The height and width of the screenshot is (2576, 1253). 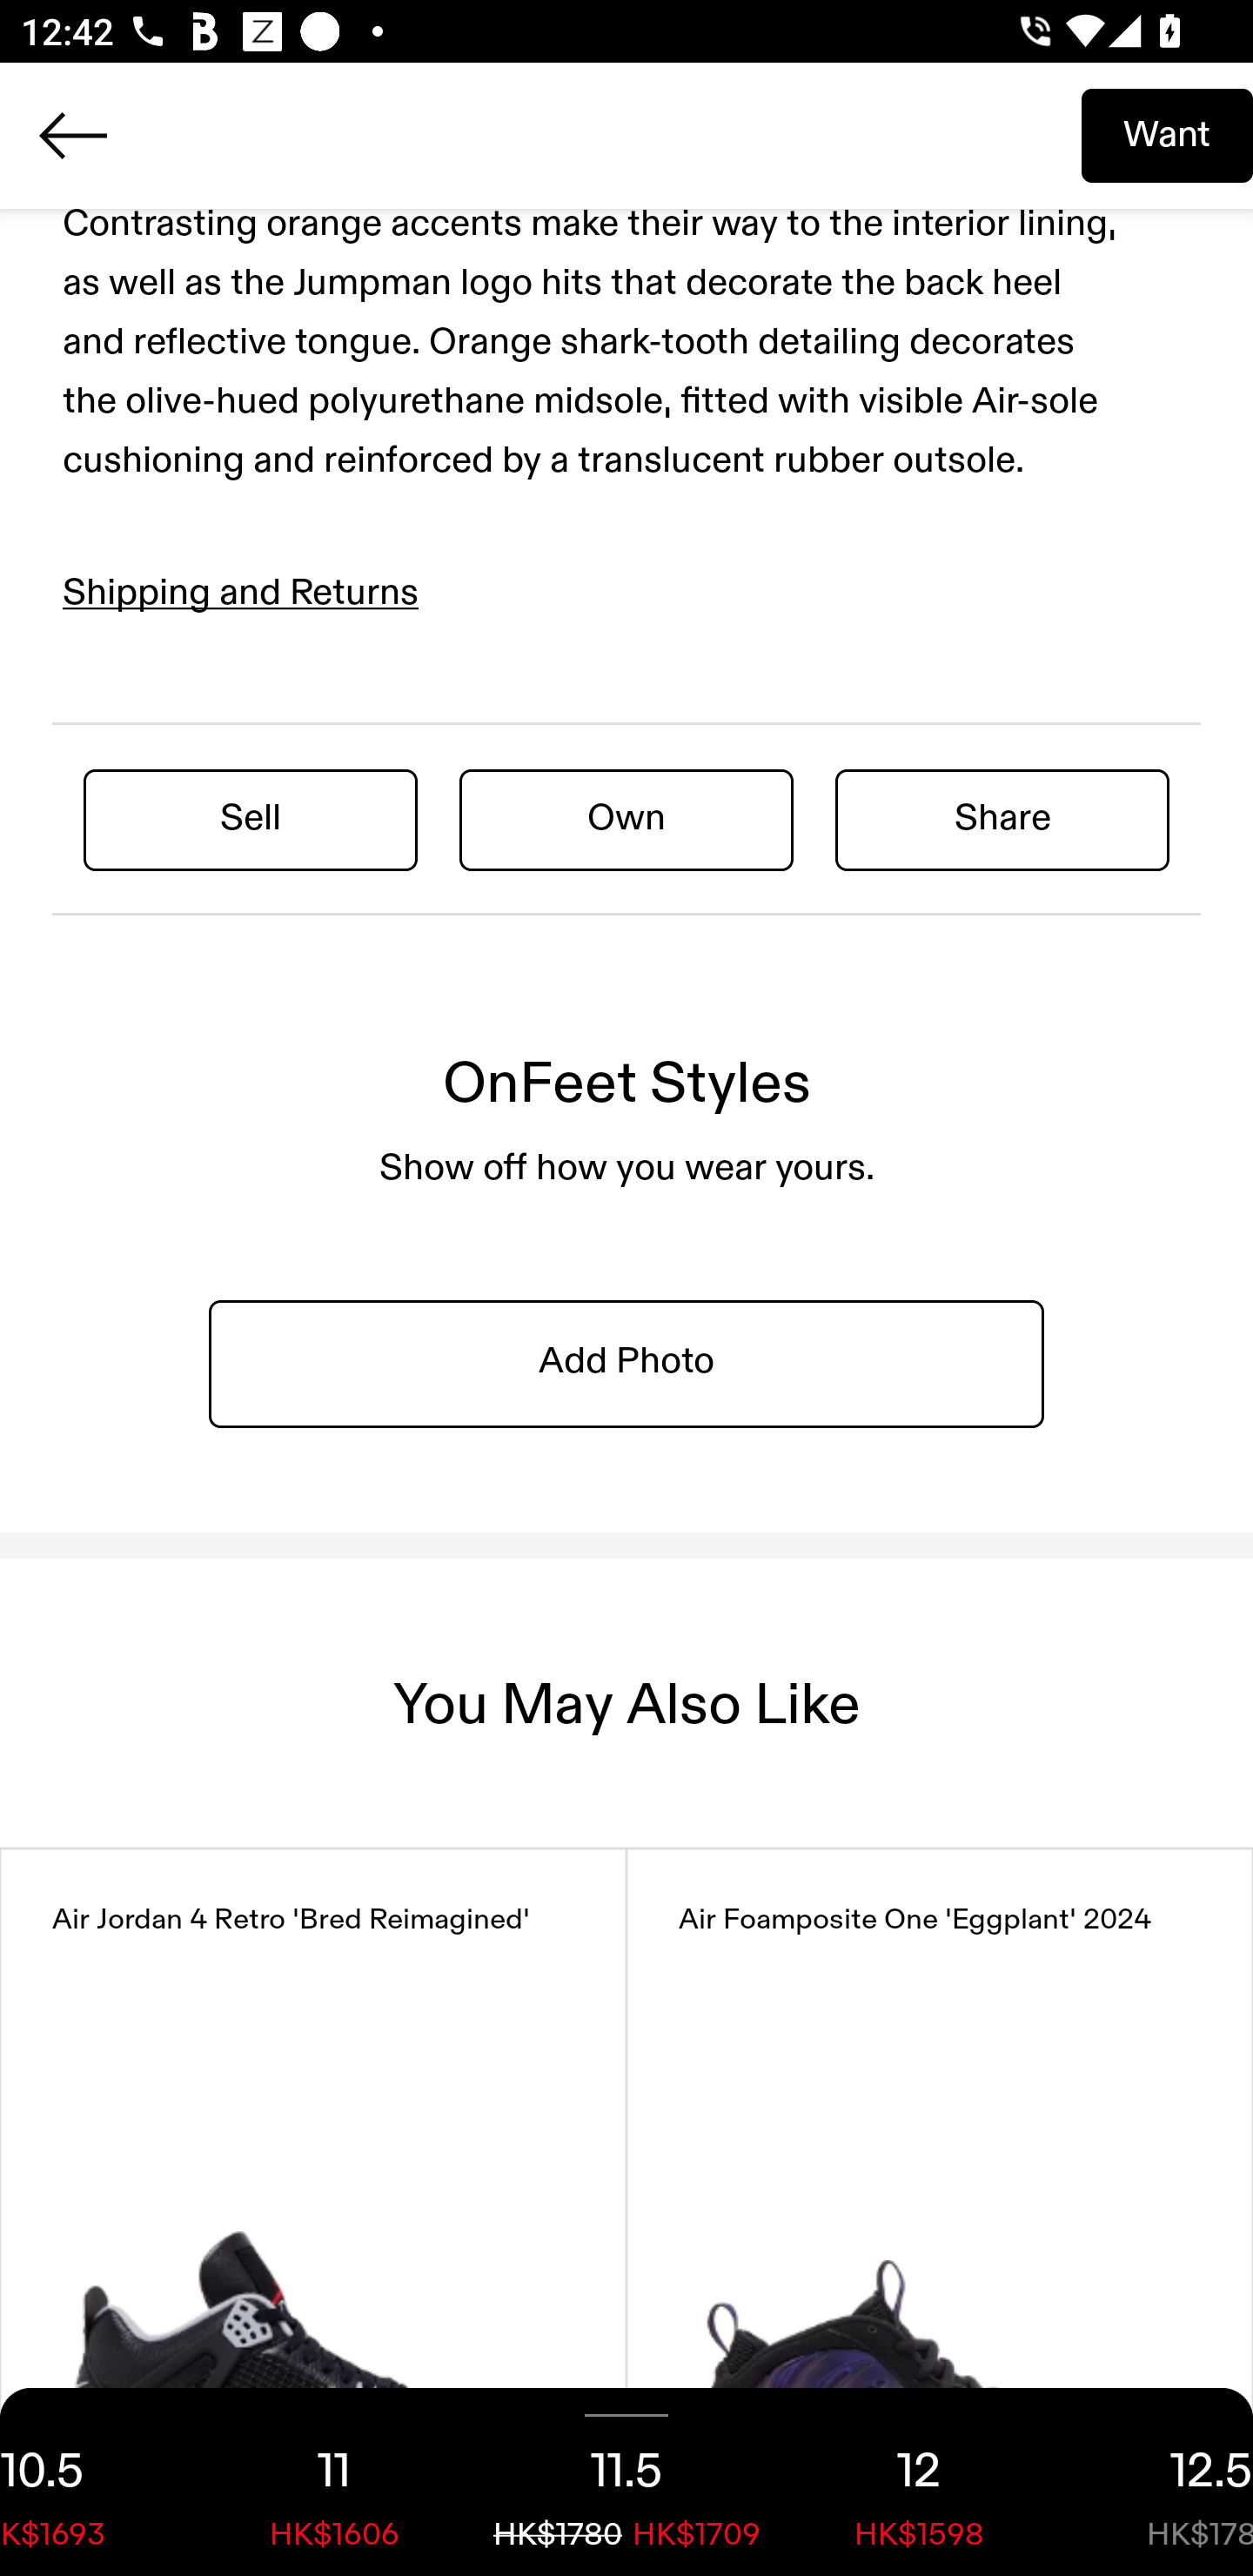 I want to click on Own, so click(x=626, y=819).